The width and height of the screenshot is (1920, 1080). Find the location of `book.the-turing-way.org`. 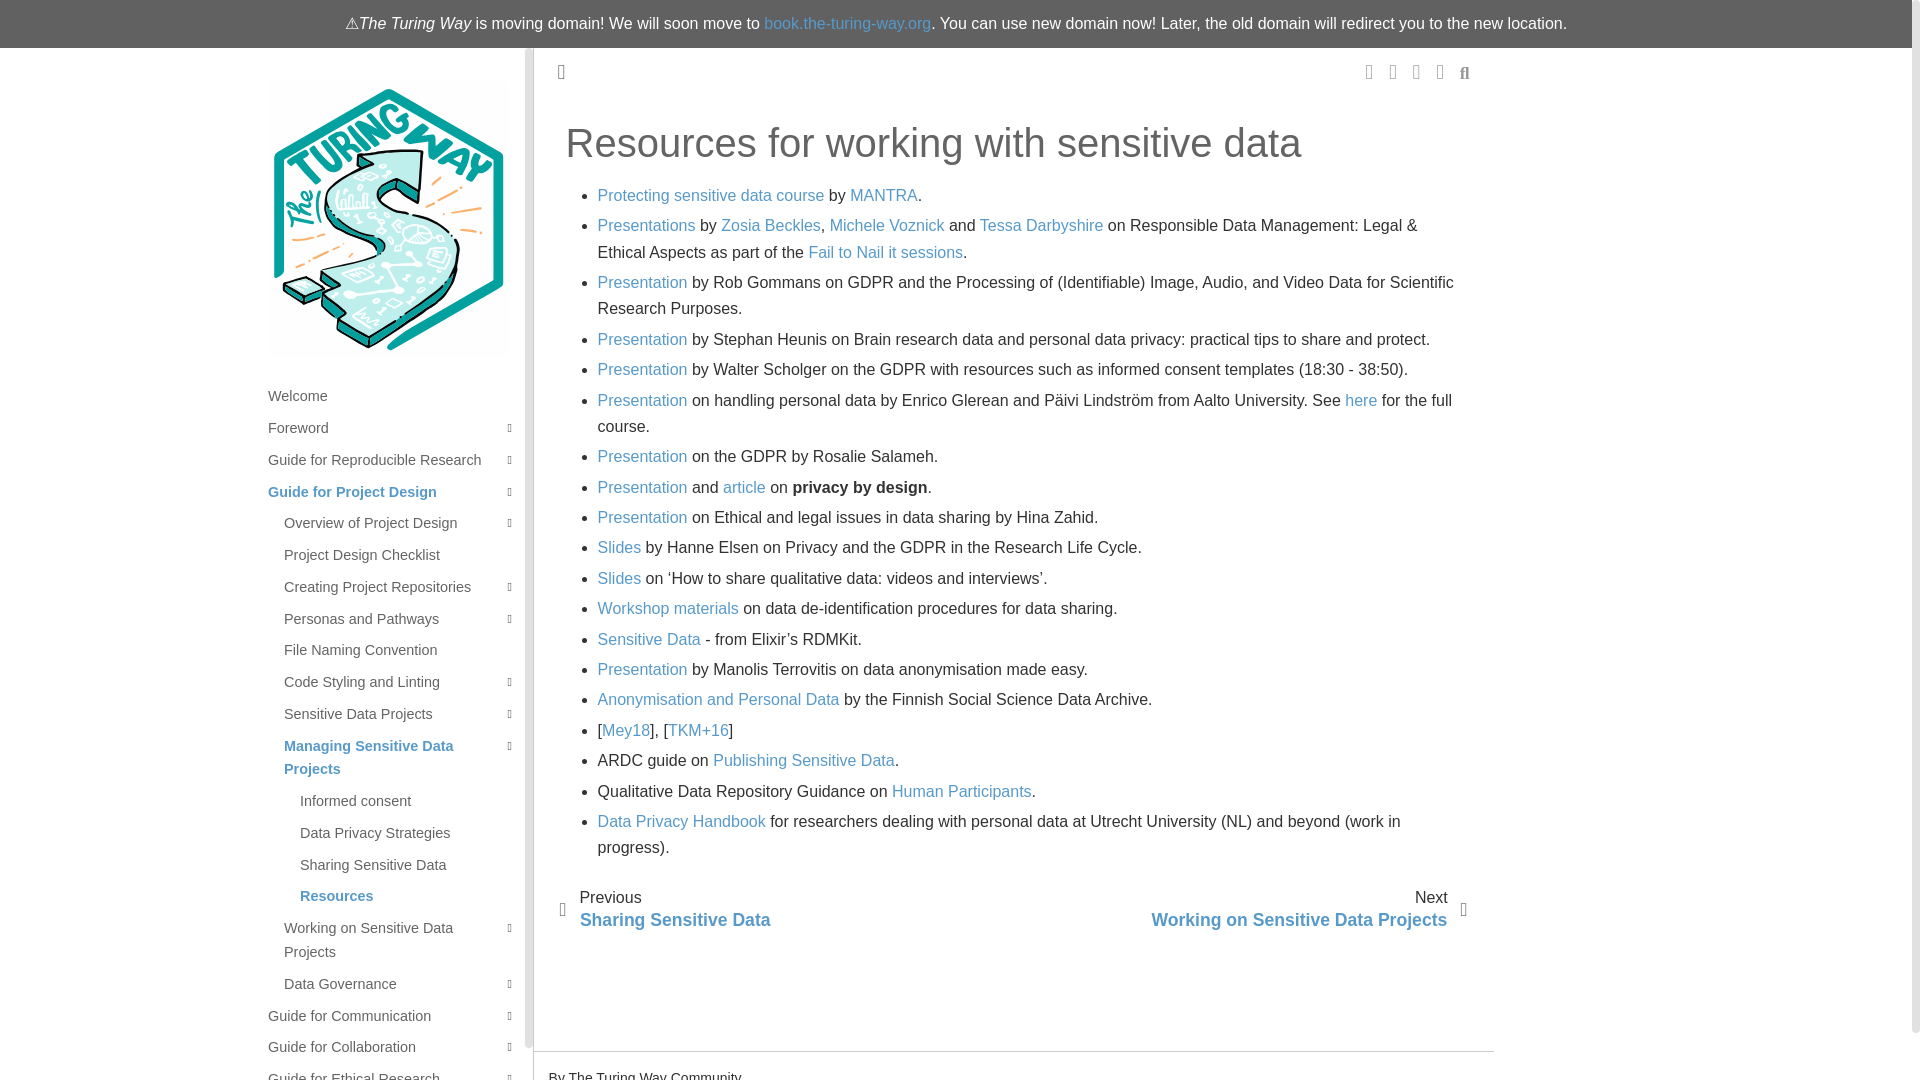

book.the-turing-way.org is located at coordinates (848, 24).